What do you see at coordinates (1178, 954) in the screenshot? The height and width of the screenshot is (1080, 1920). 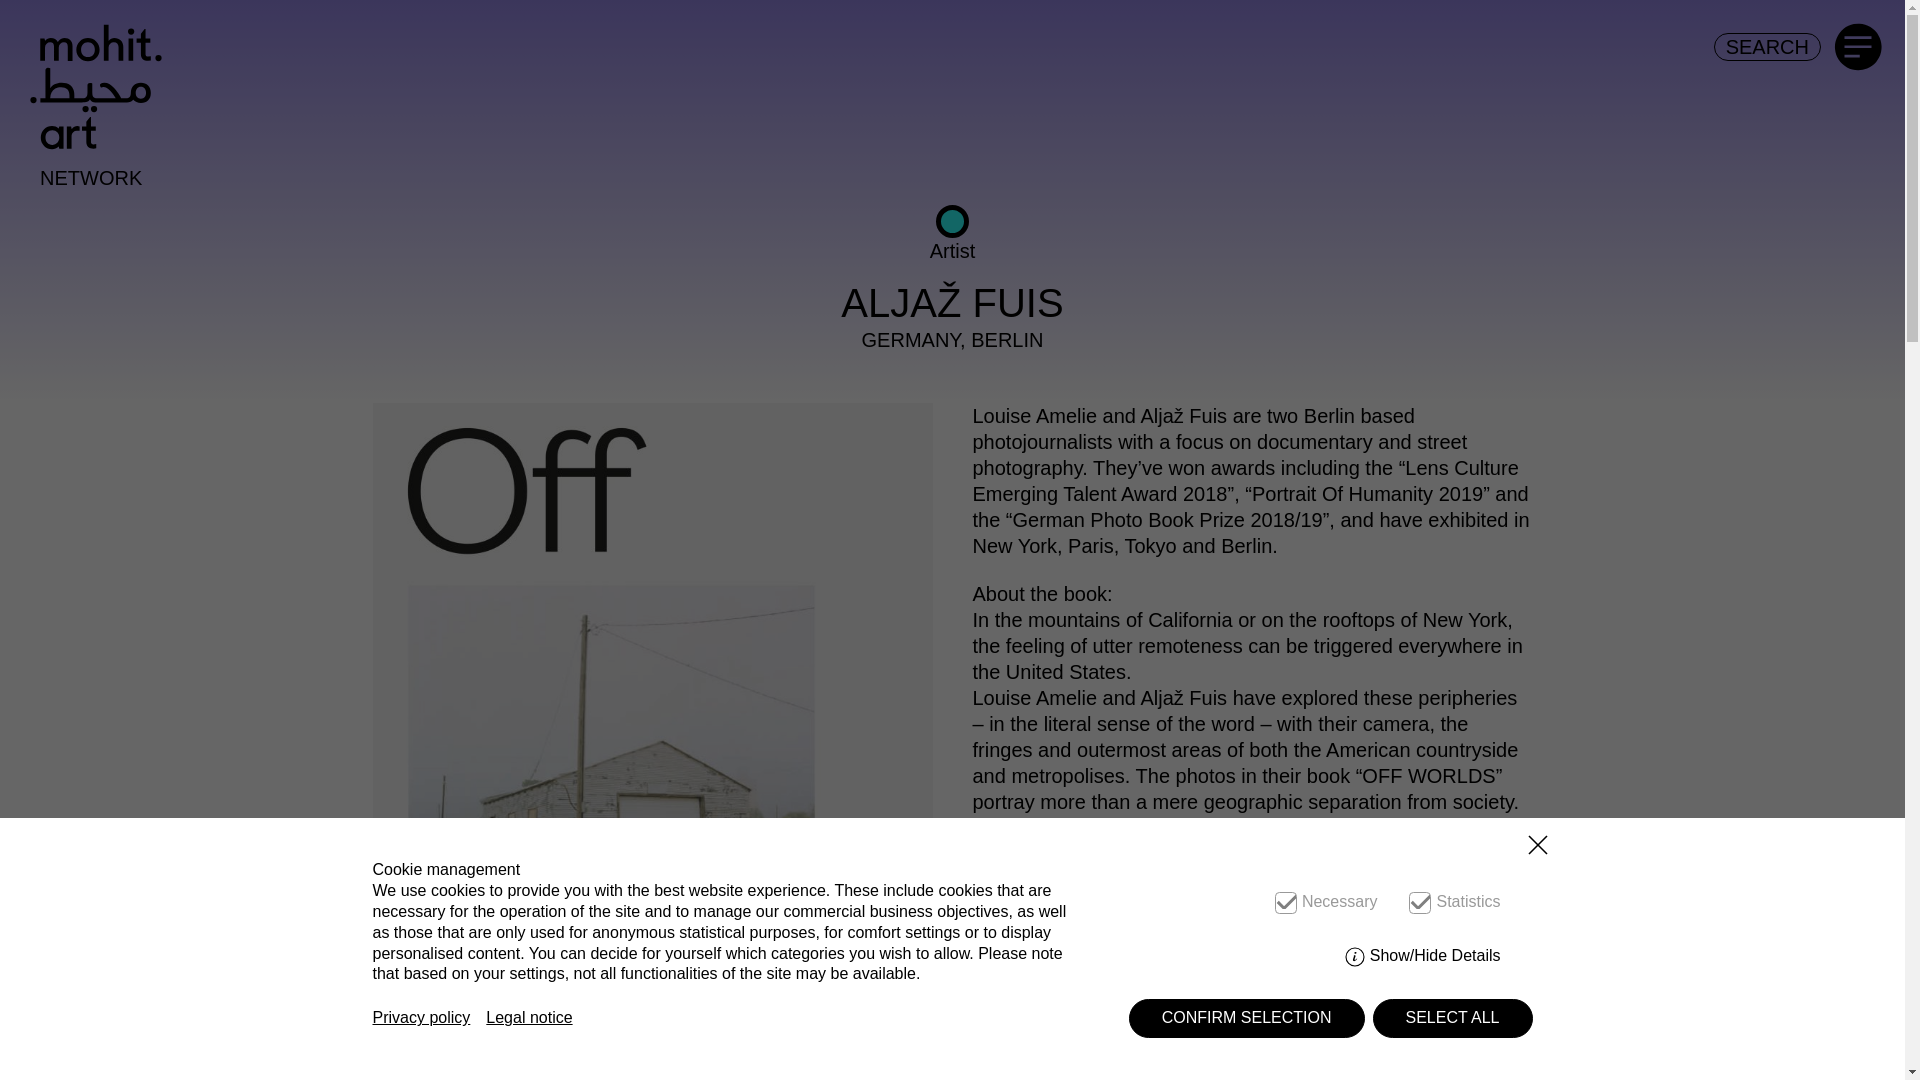 I see `Louise Amelie` at bounding box center [1178, 954].